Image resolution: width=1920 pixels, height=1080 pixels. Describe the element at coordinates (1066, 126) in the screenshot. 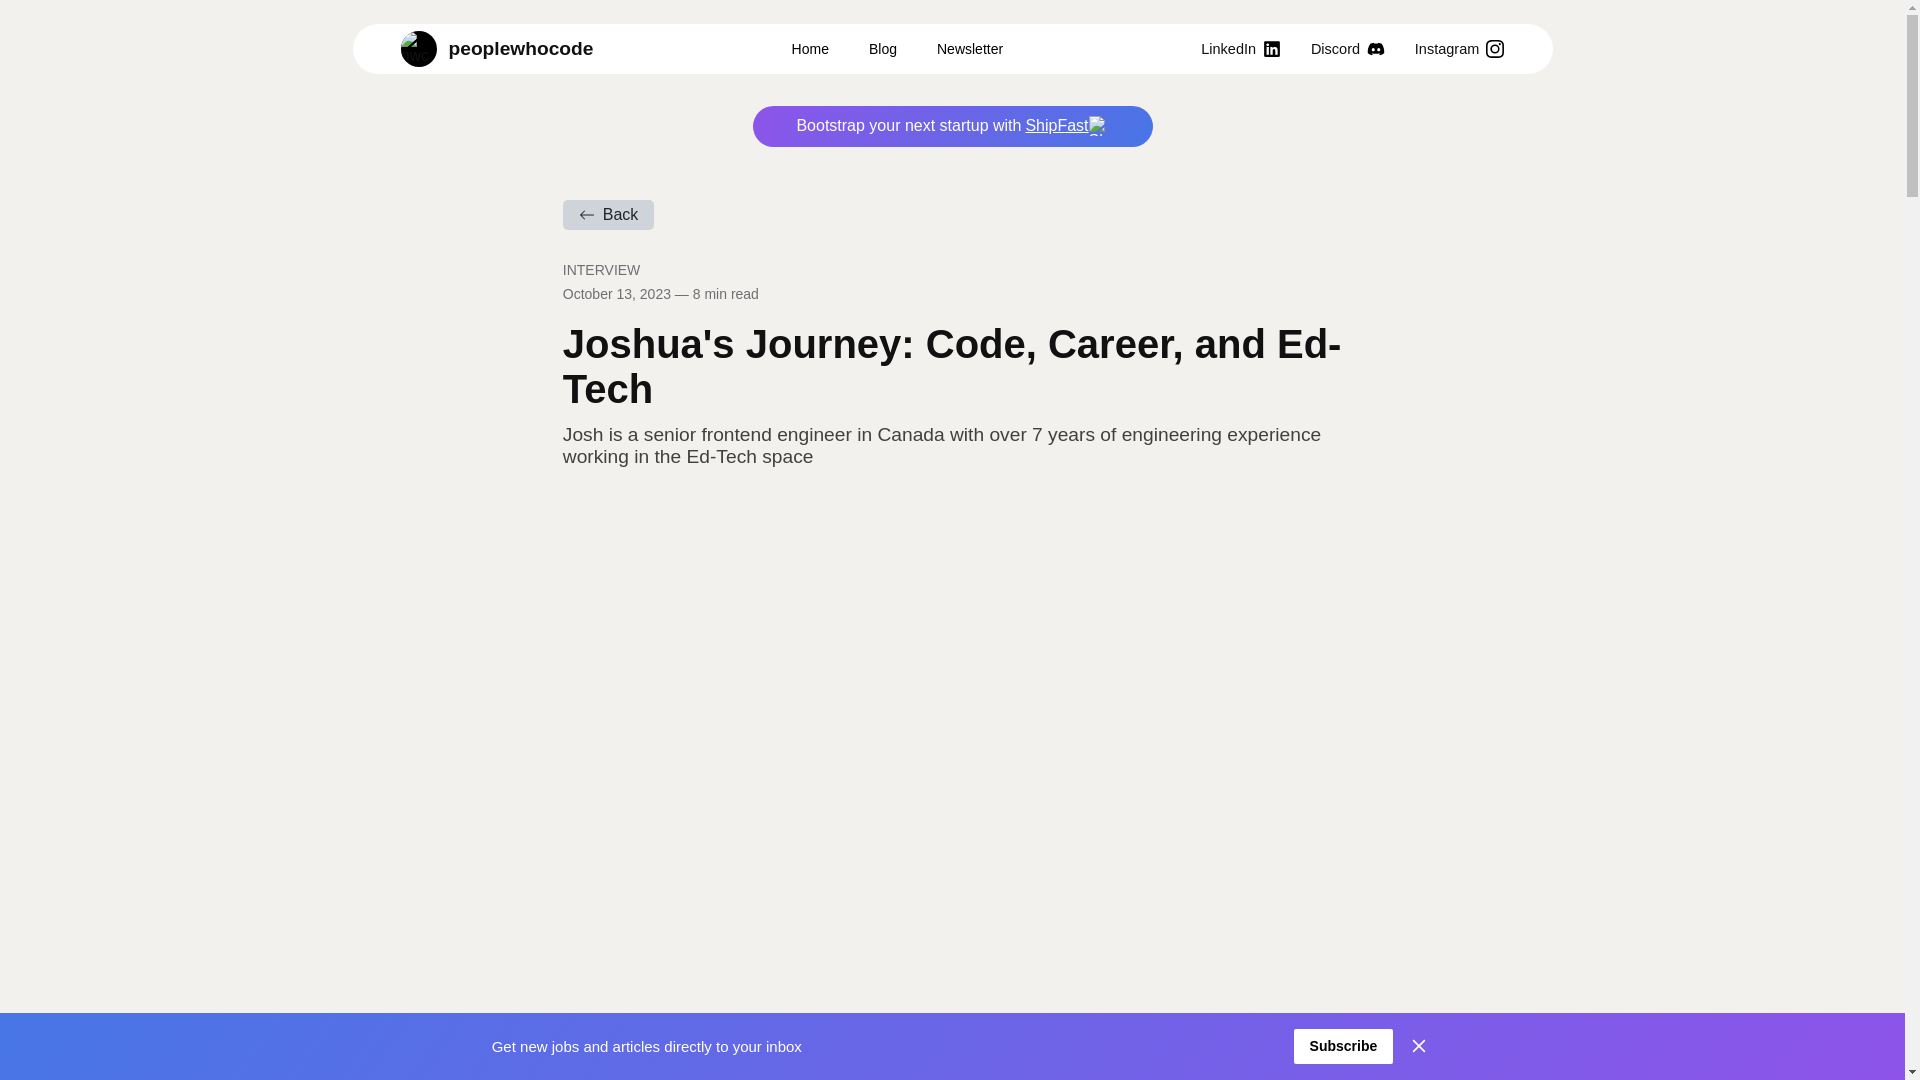

I see `ShipFast` at that location.